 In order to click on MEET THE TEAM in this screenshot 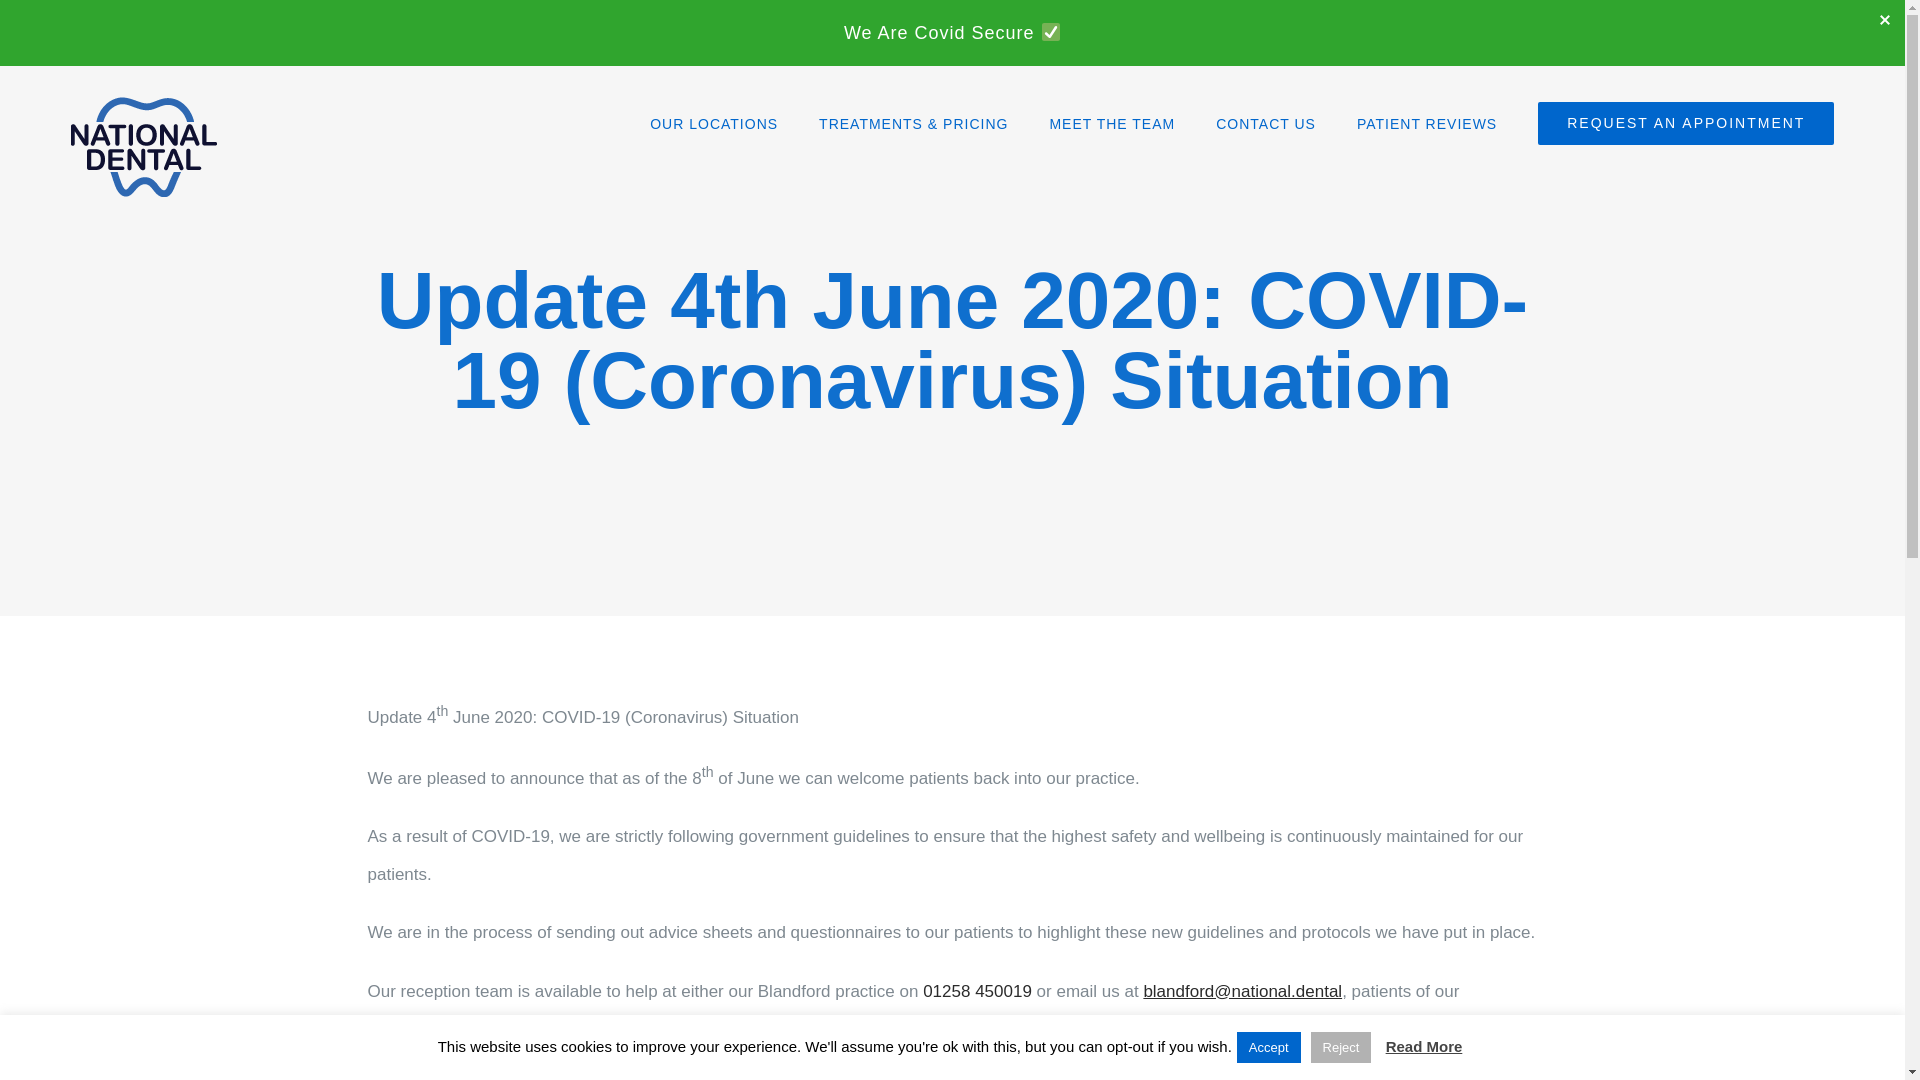, I will do `click(1112, 123)`.